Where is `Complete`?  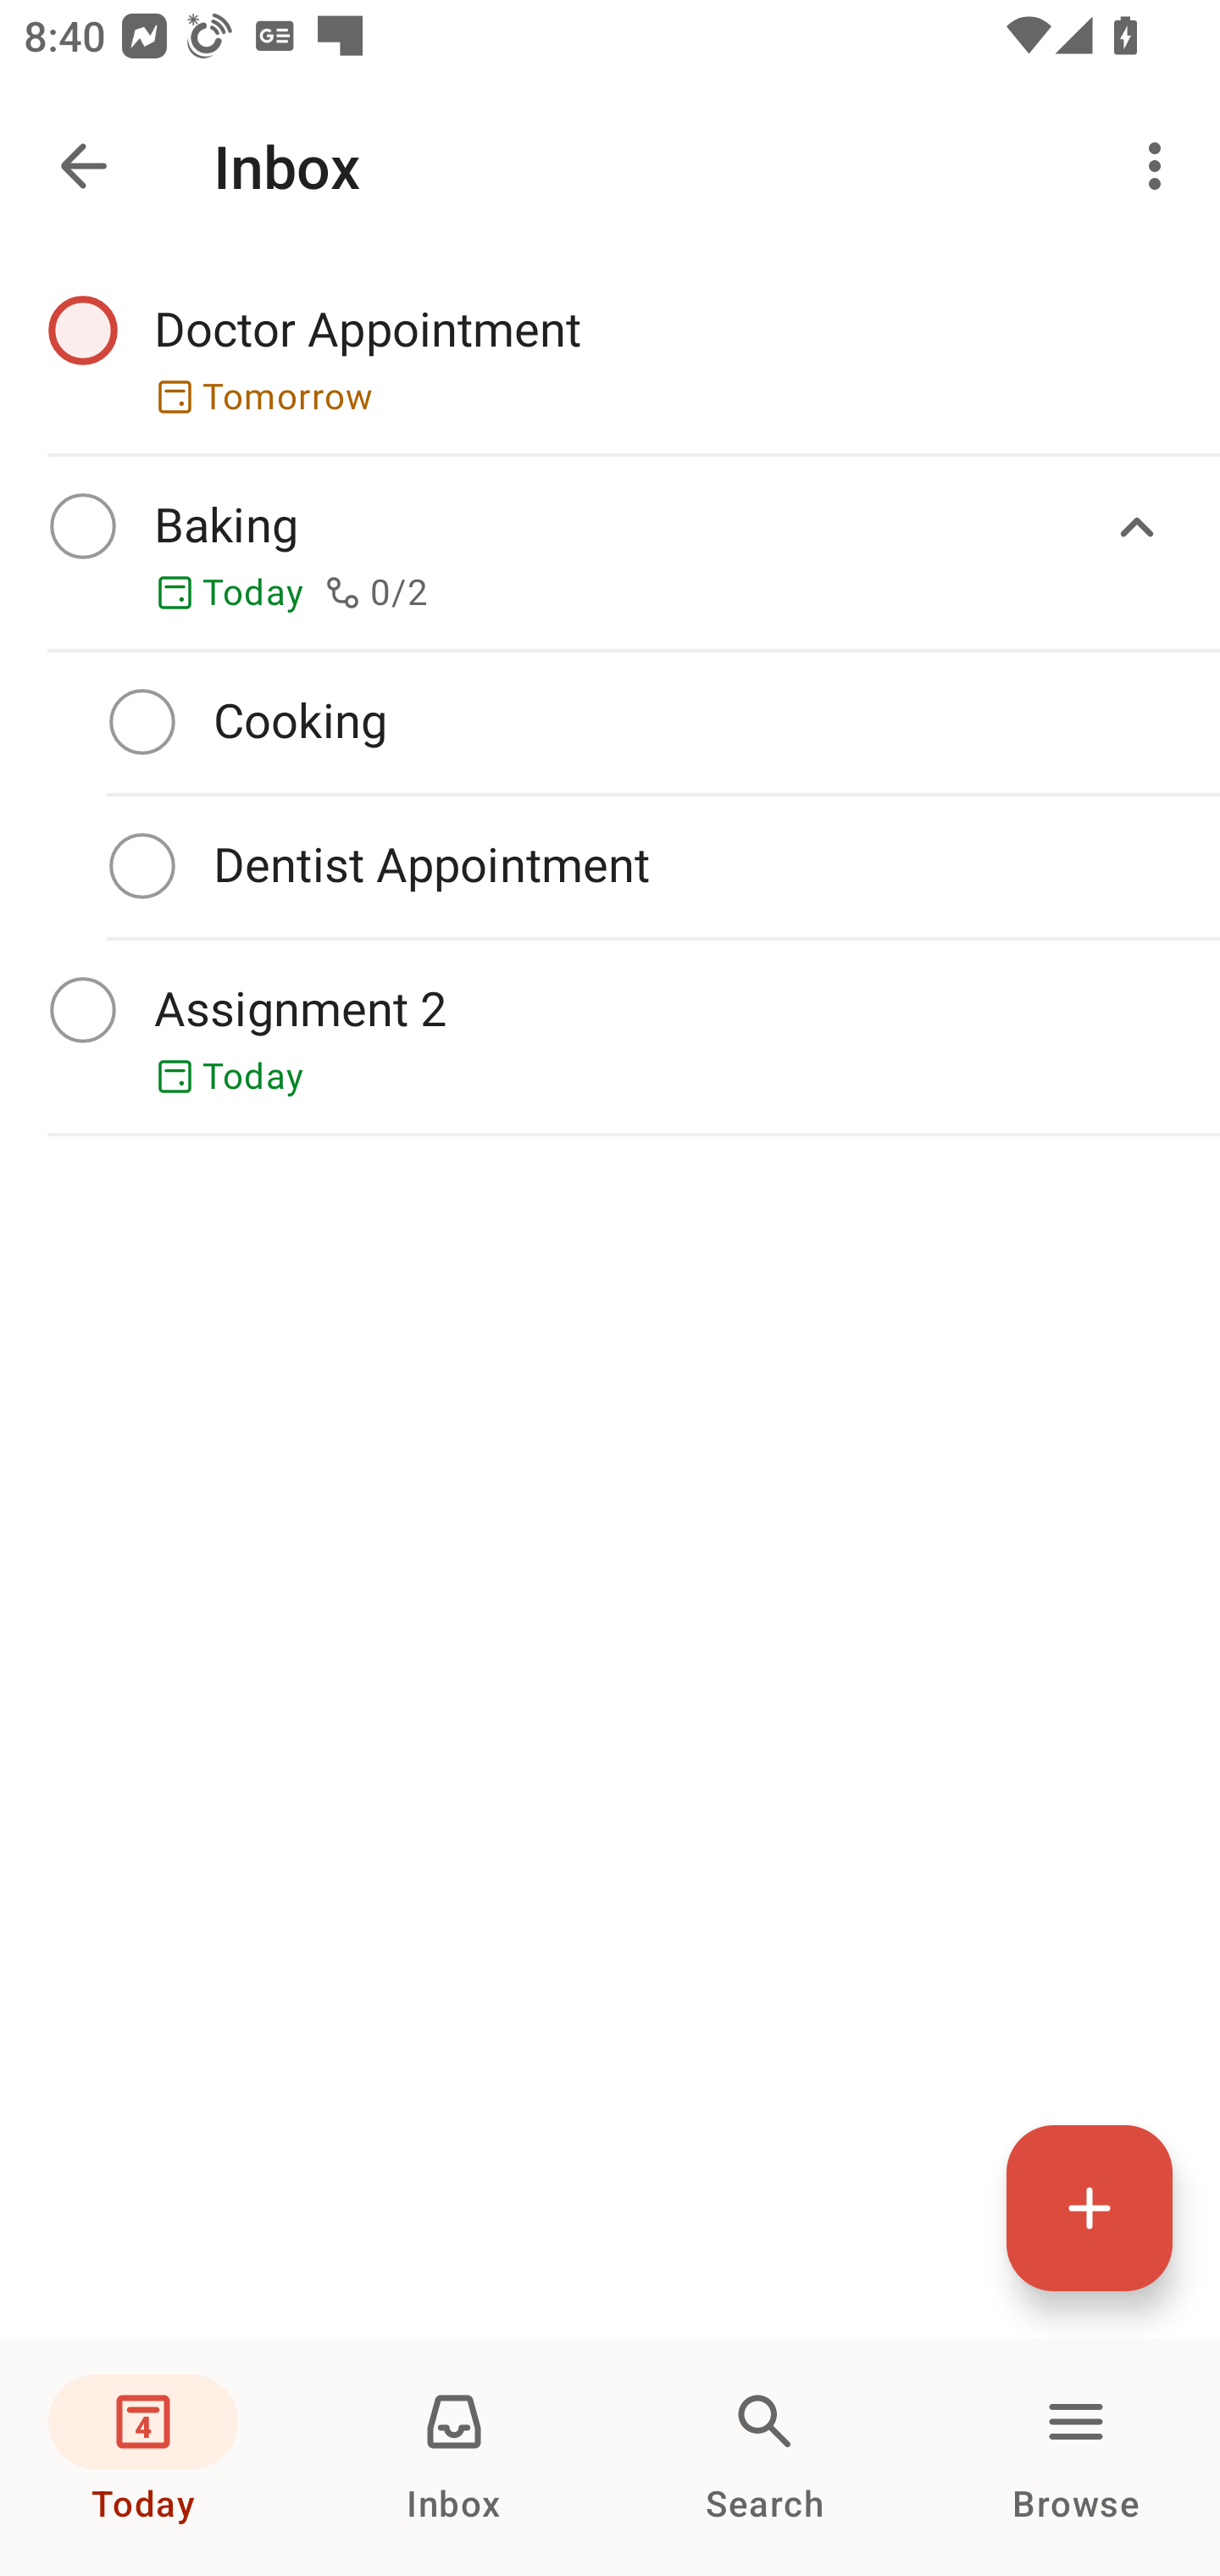 Complete is located at coordinates (82, 525).